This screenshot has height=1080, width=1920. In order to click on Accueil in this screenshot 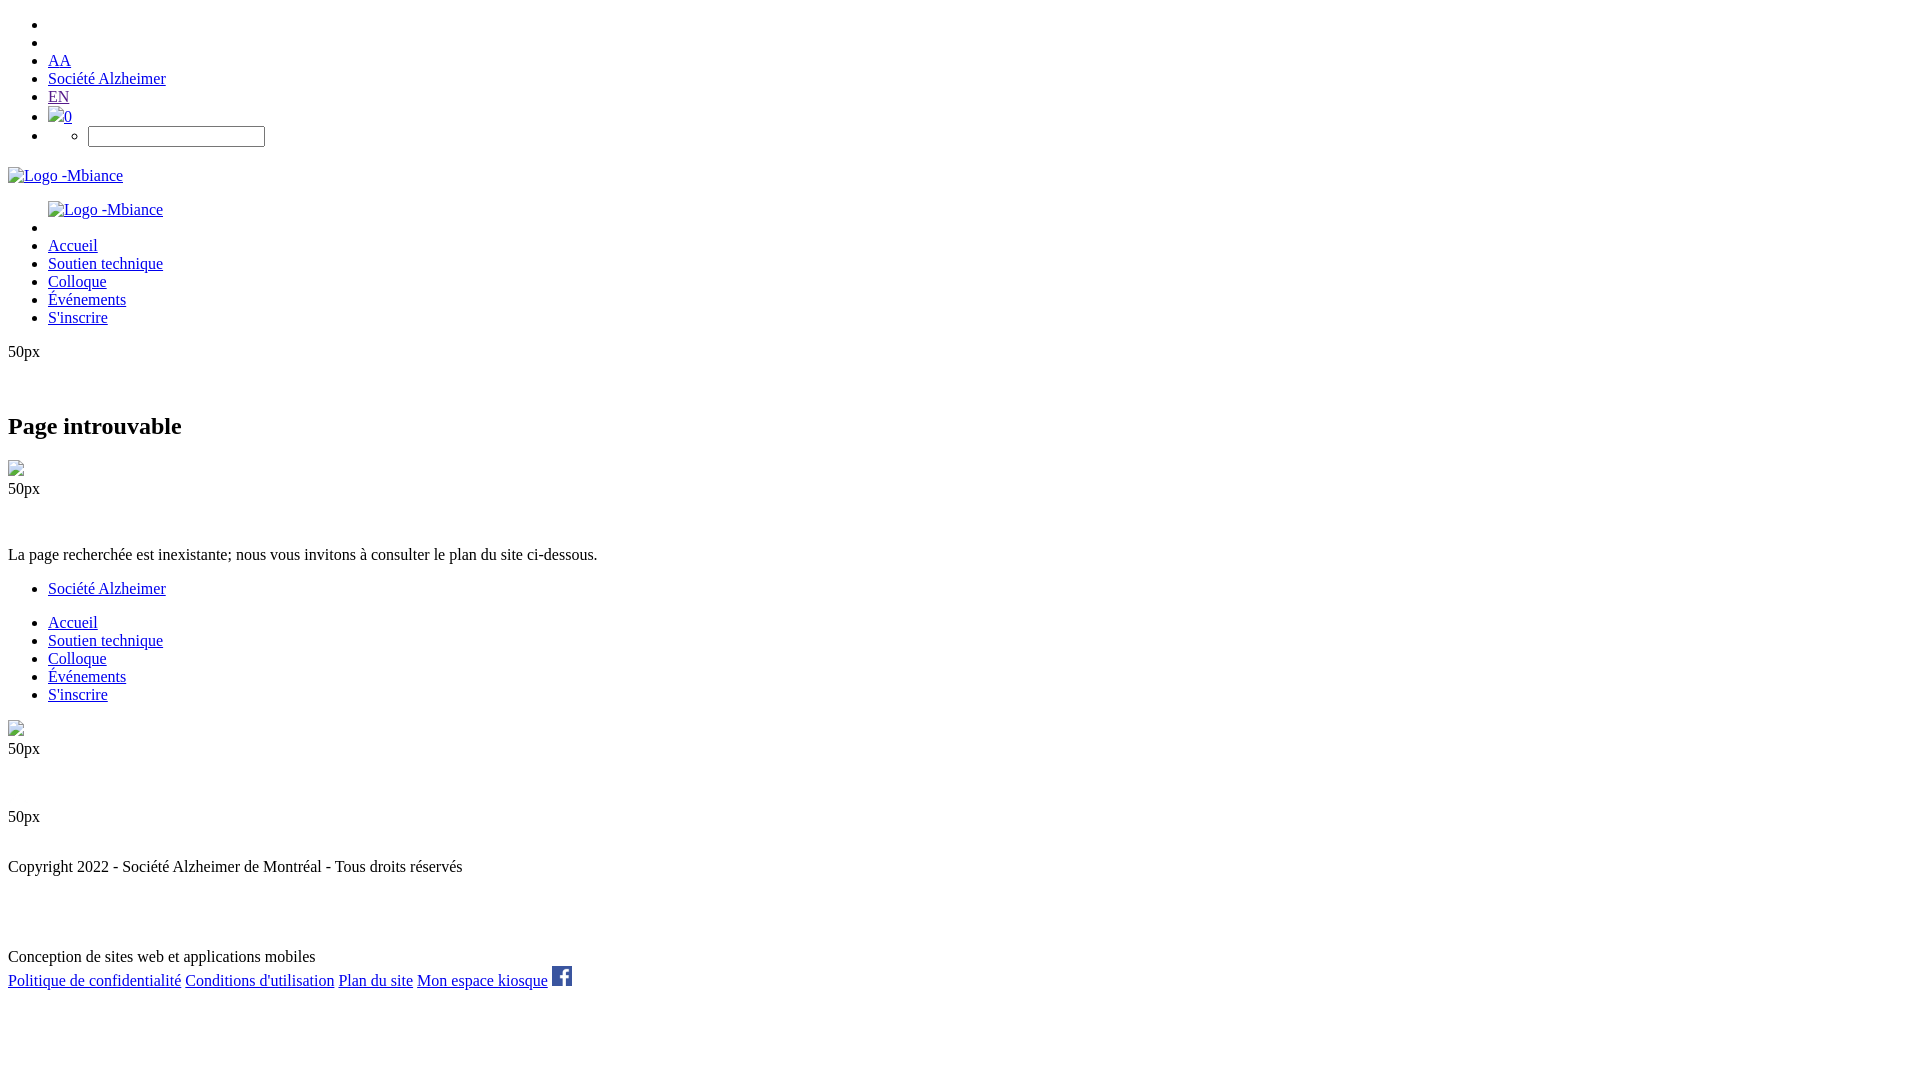, I will do `click(73, 622)`.